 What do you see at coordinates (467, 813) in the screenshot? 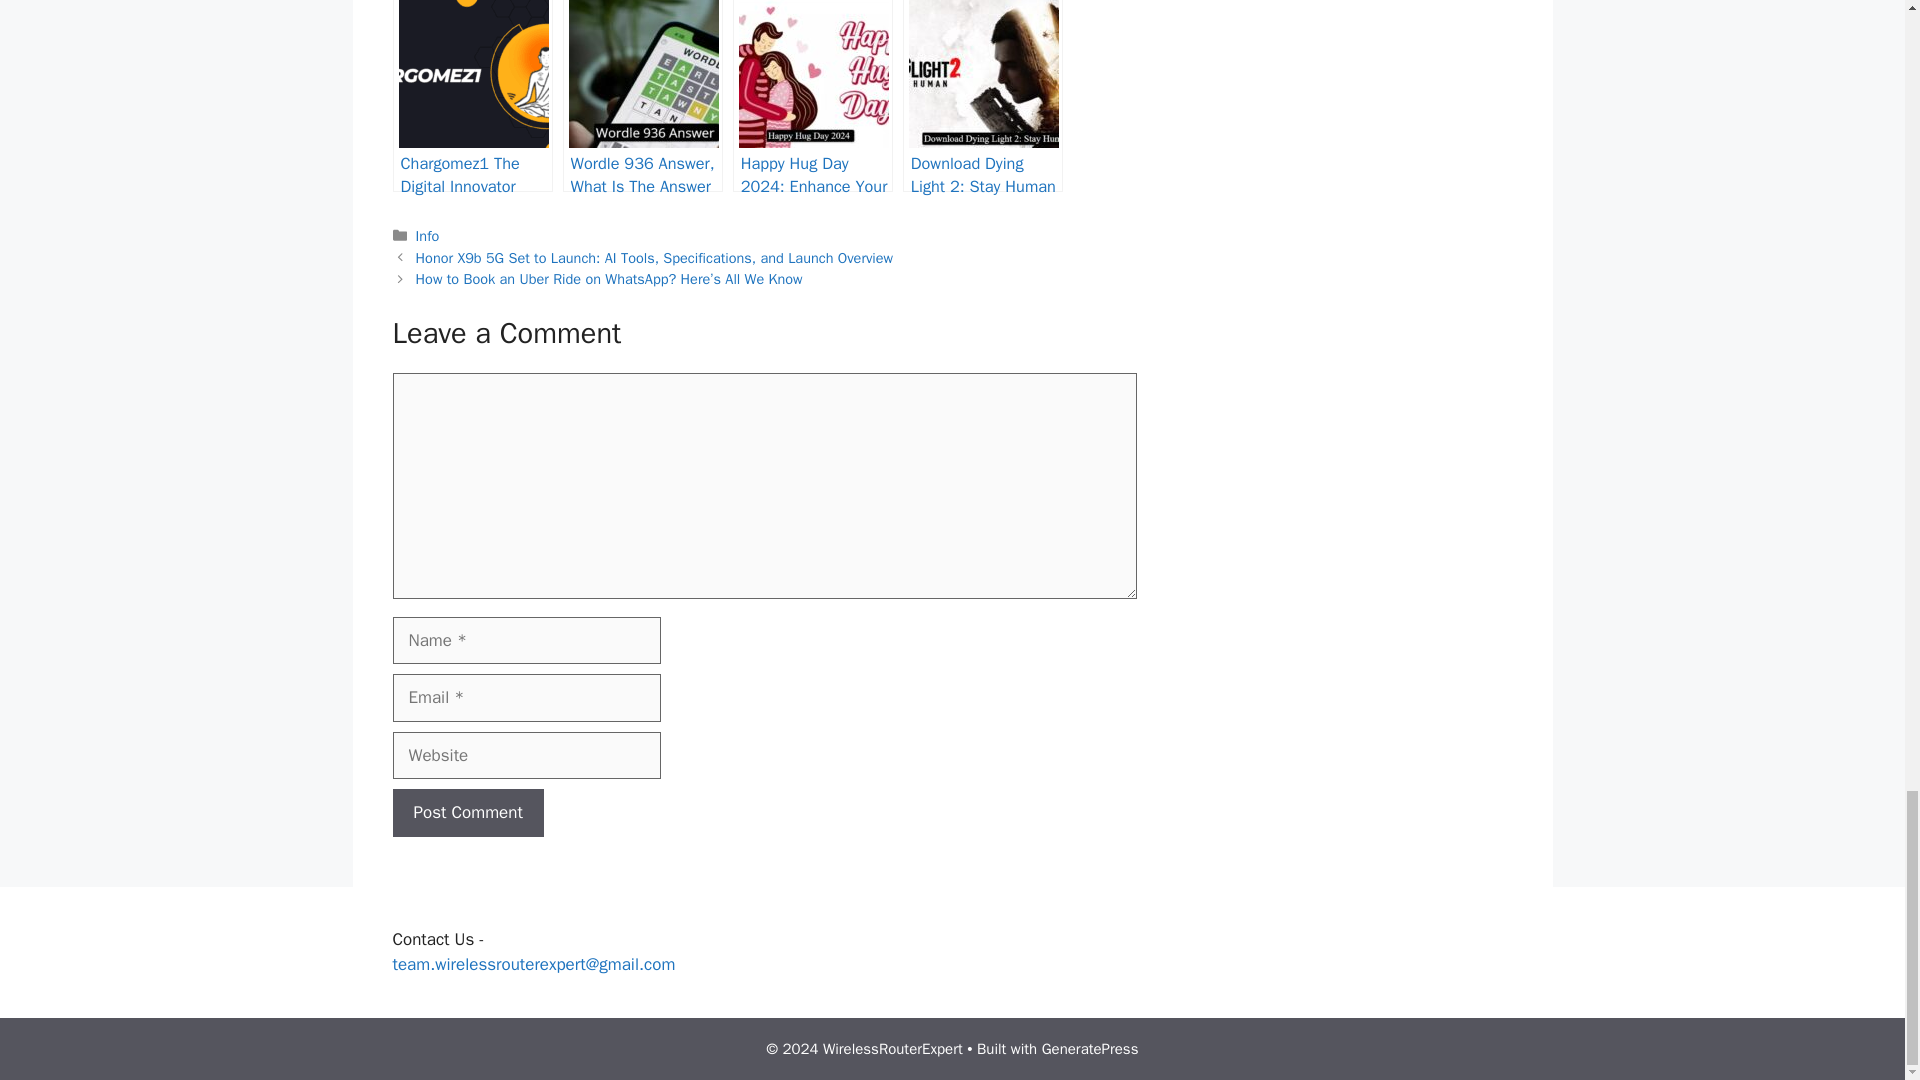
I see `Post Comment` at bounding box center [467, 813].